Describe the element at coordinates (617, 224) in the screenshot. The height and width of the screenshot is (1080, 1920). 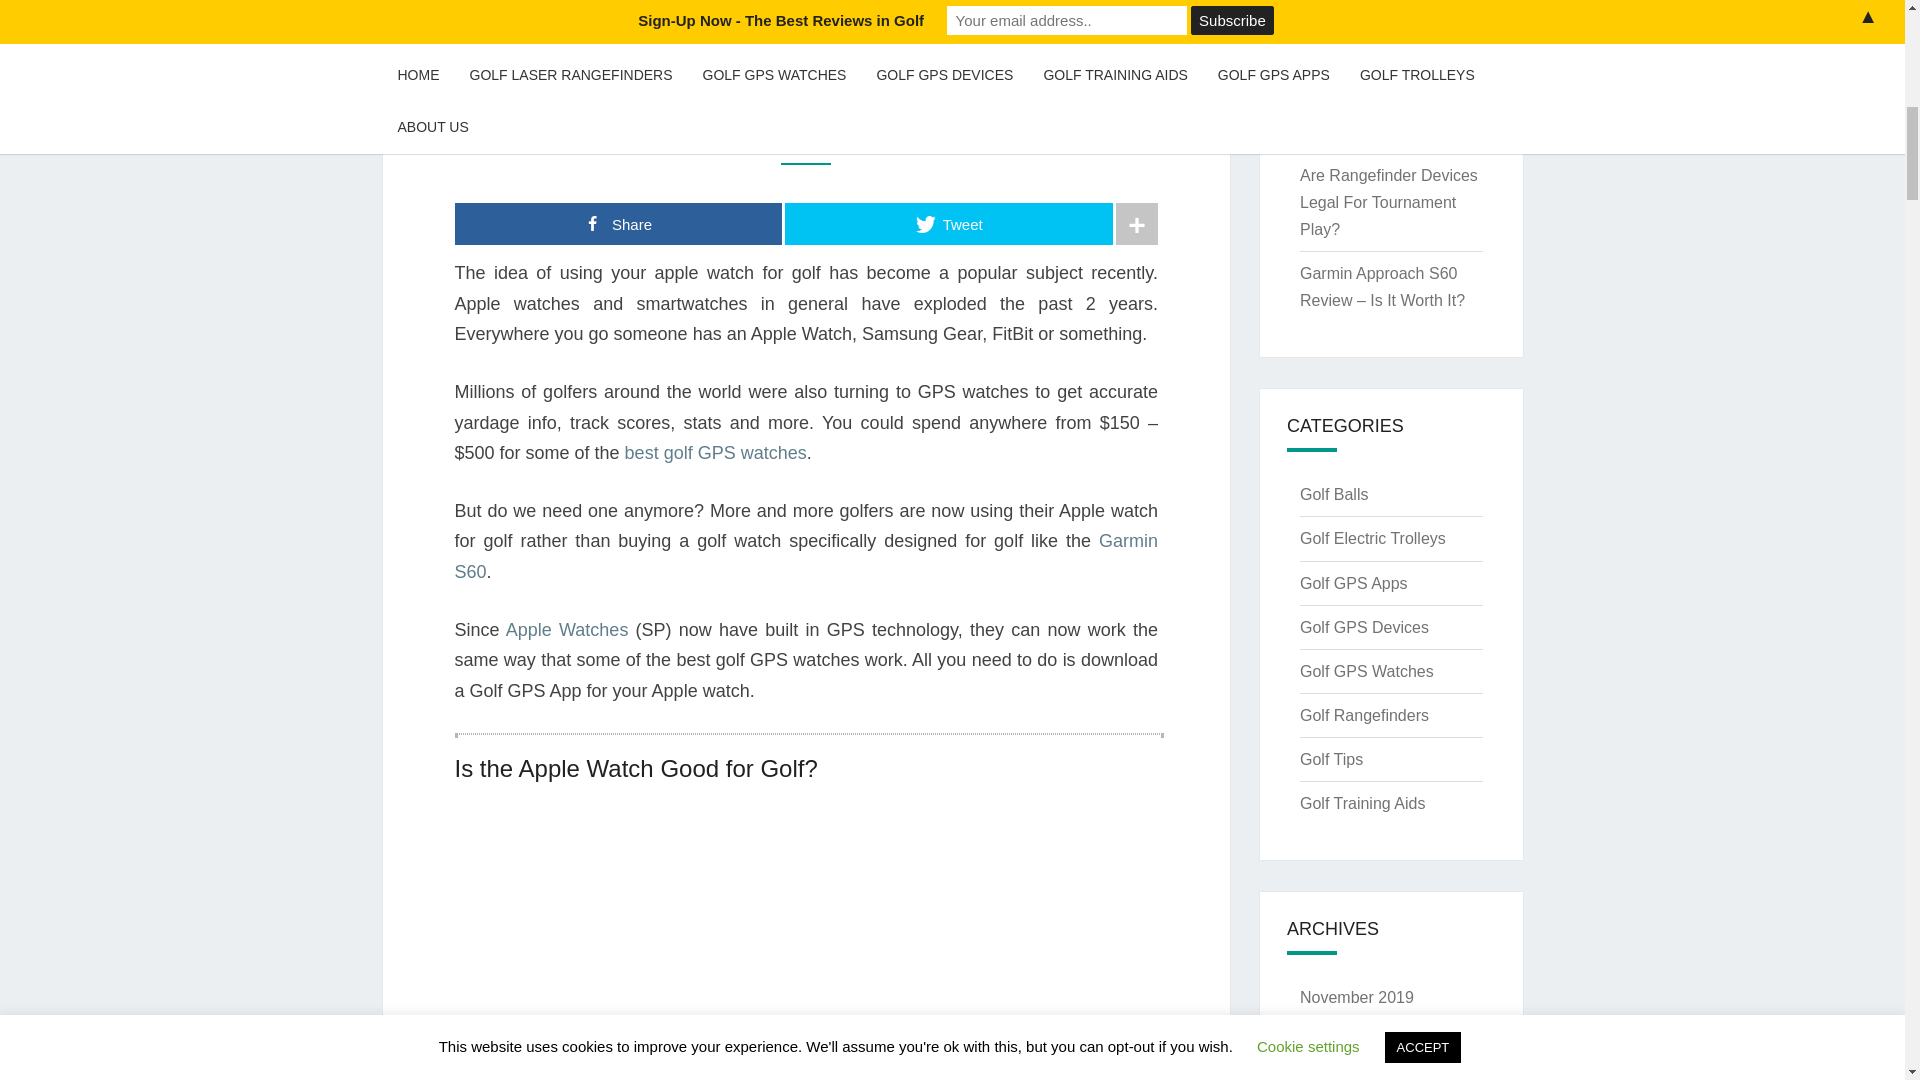
I see `Share` at that location.